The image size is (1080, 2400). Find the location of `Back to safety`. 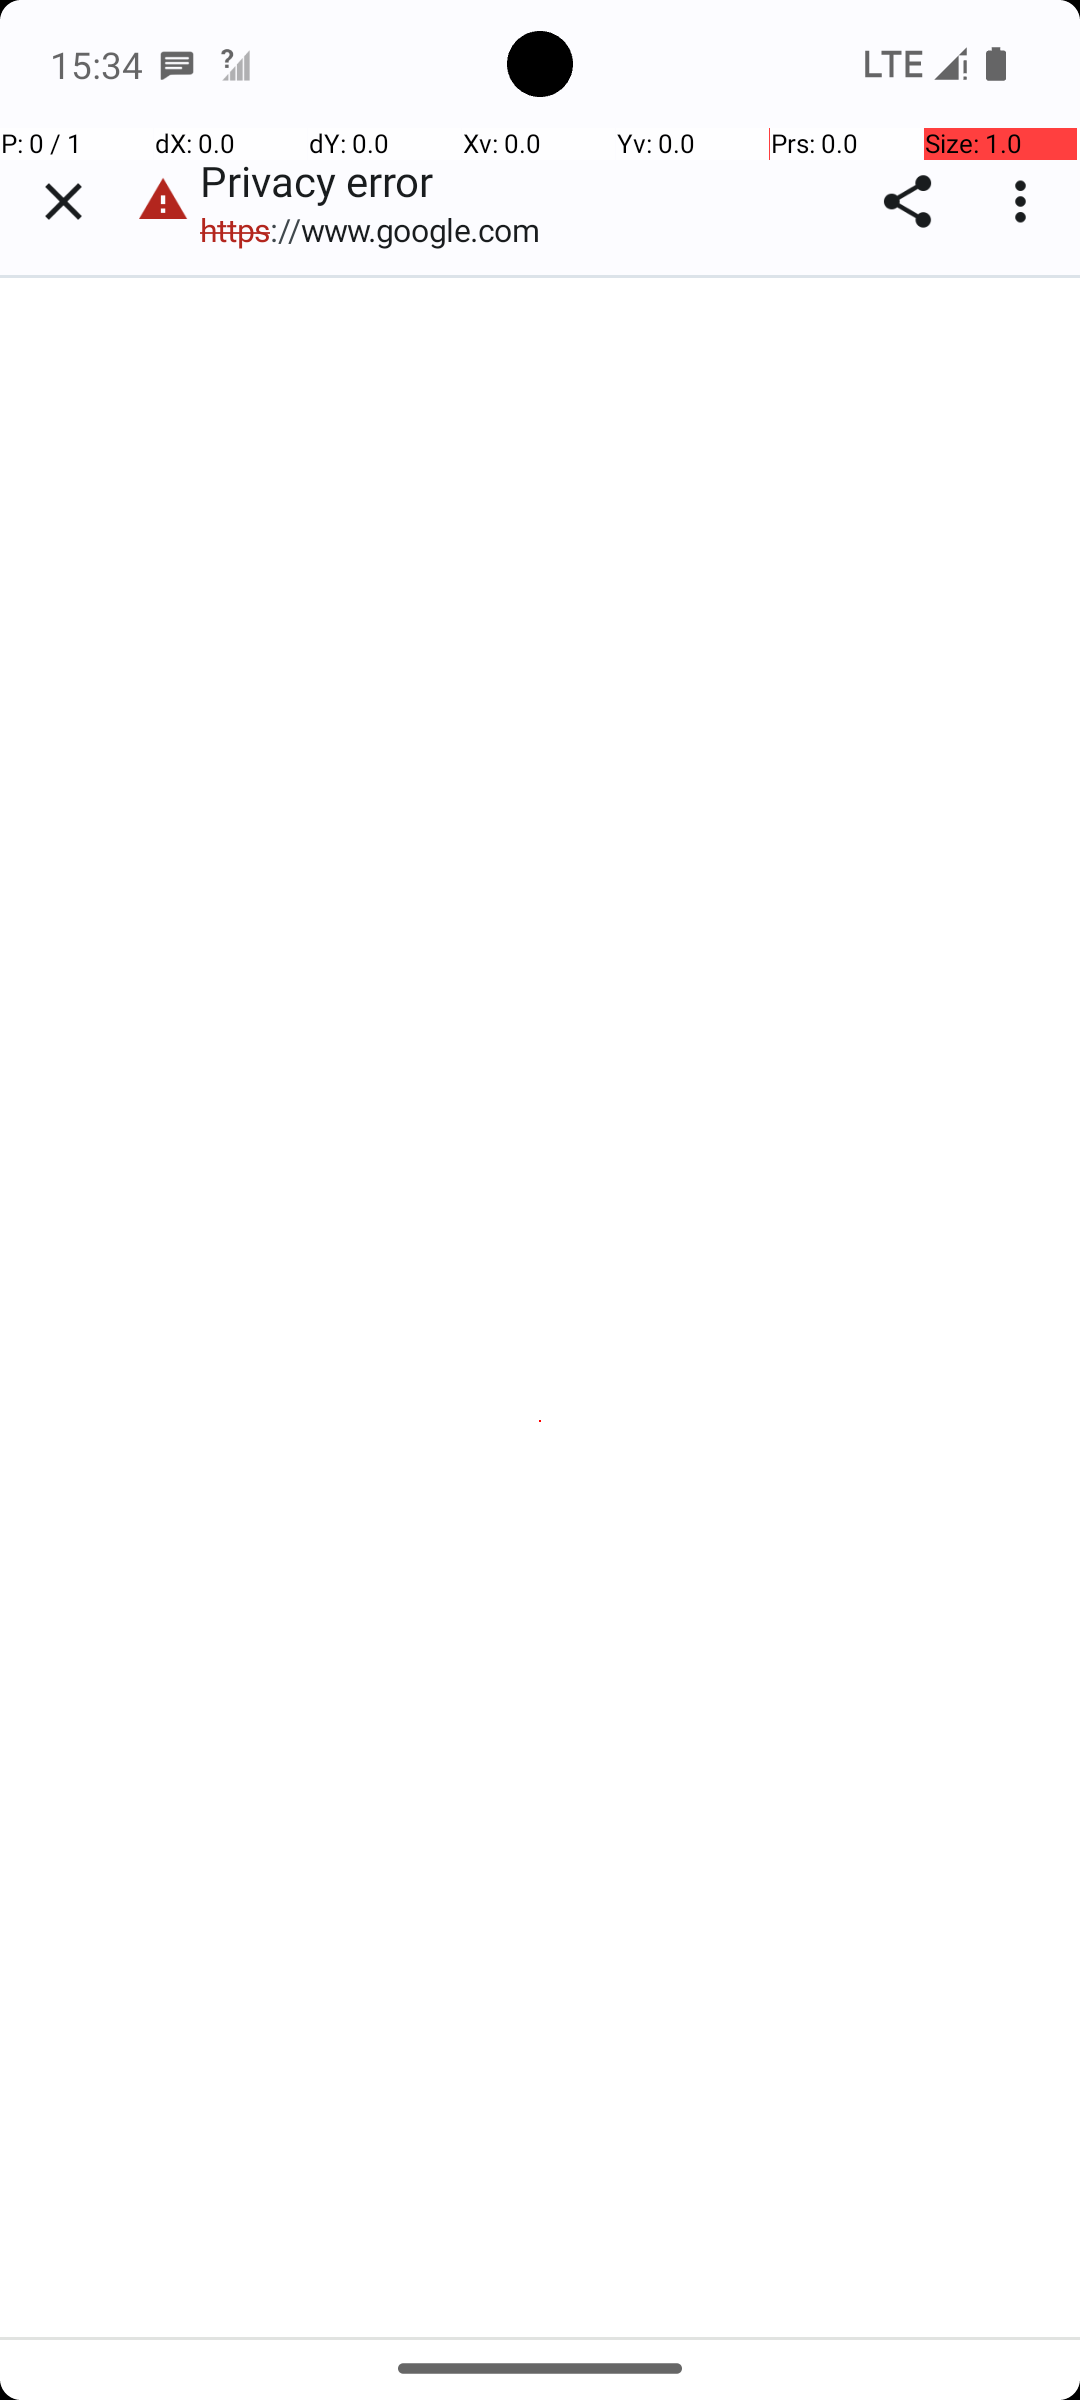

Back to safety is located at coordinates (542, 2058).